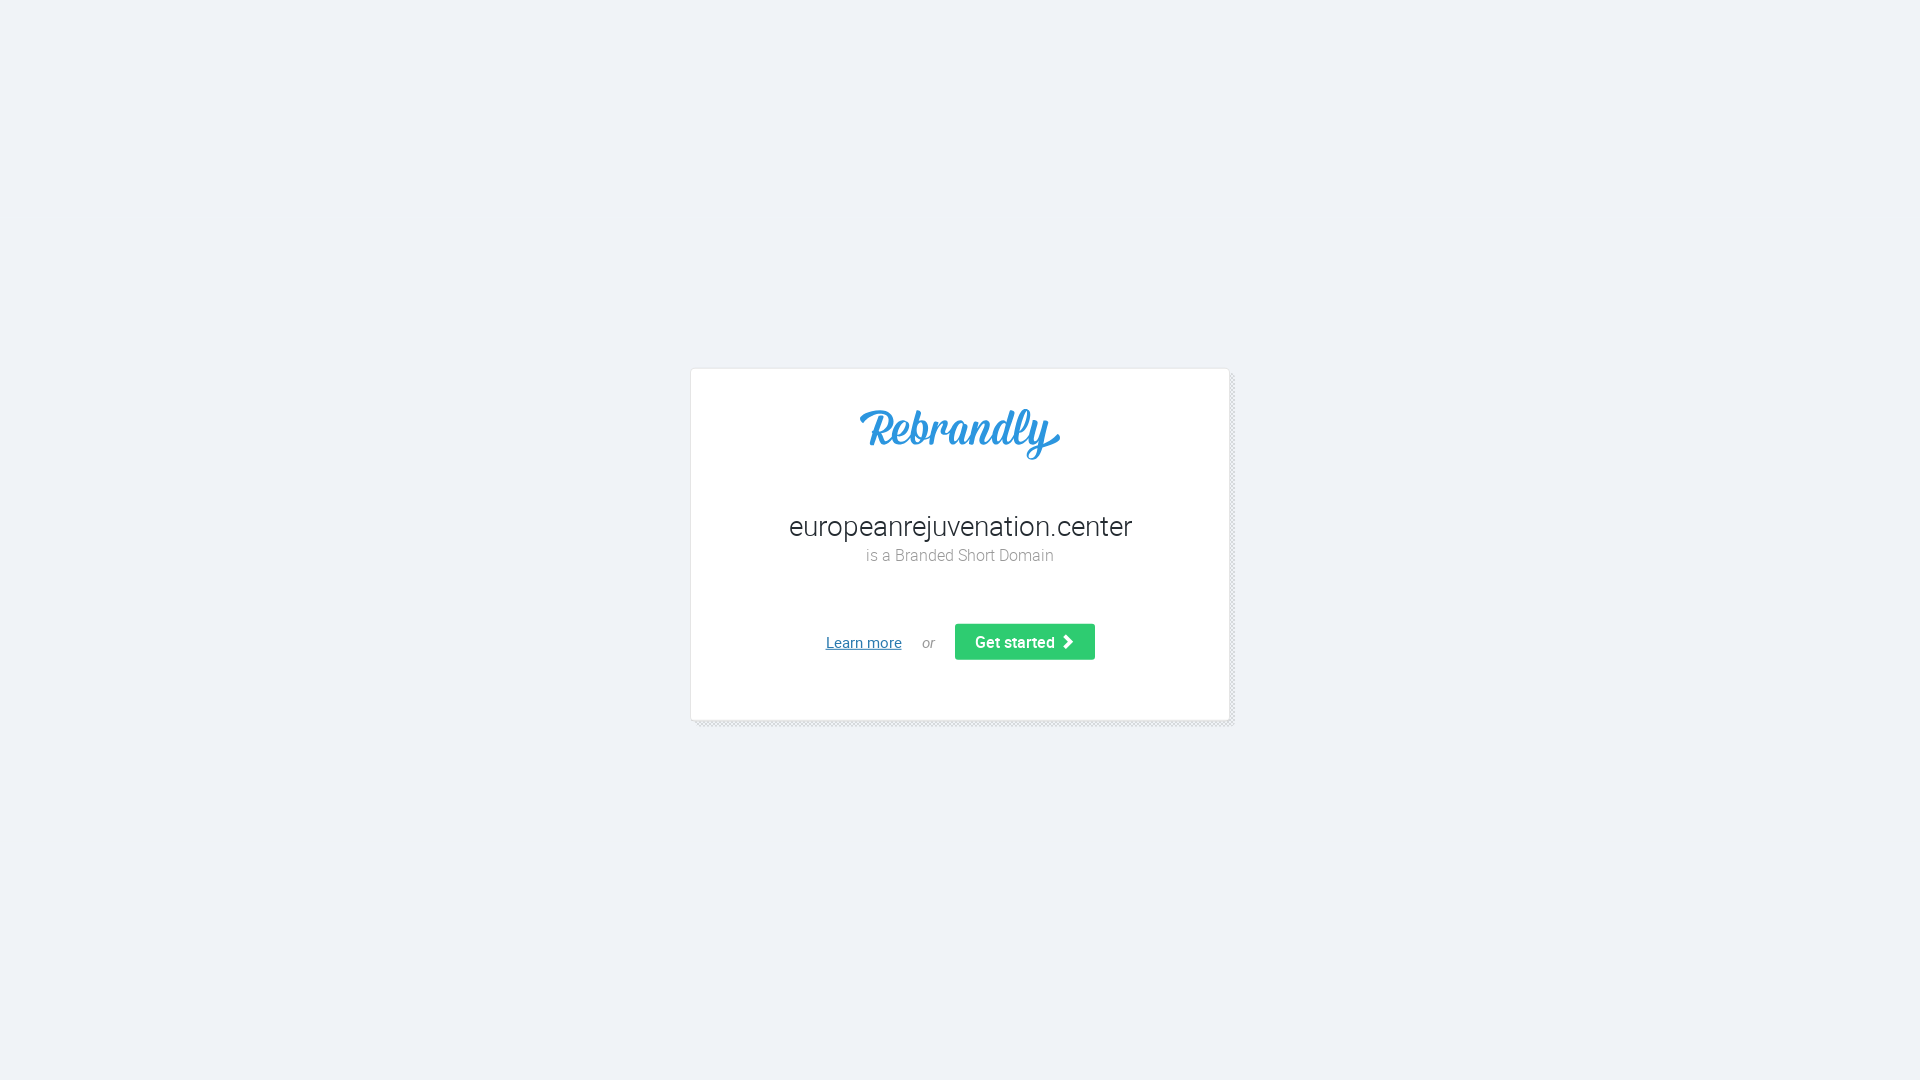  I want to click on Learn more, so click(864, 642).